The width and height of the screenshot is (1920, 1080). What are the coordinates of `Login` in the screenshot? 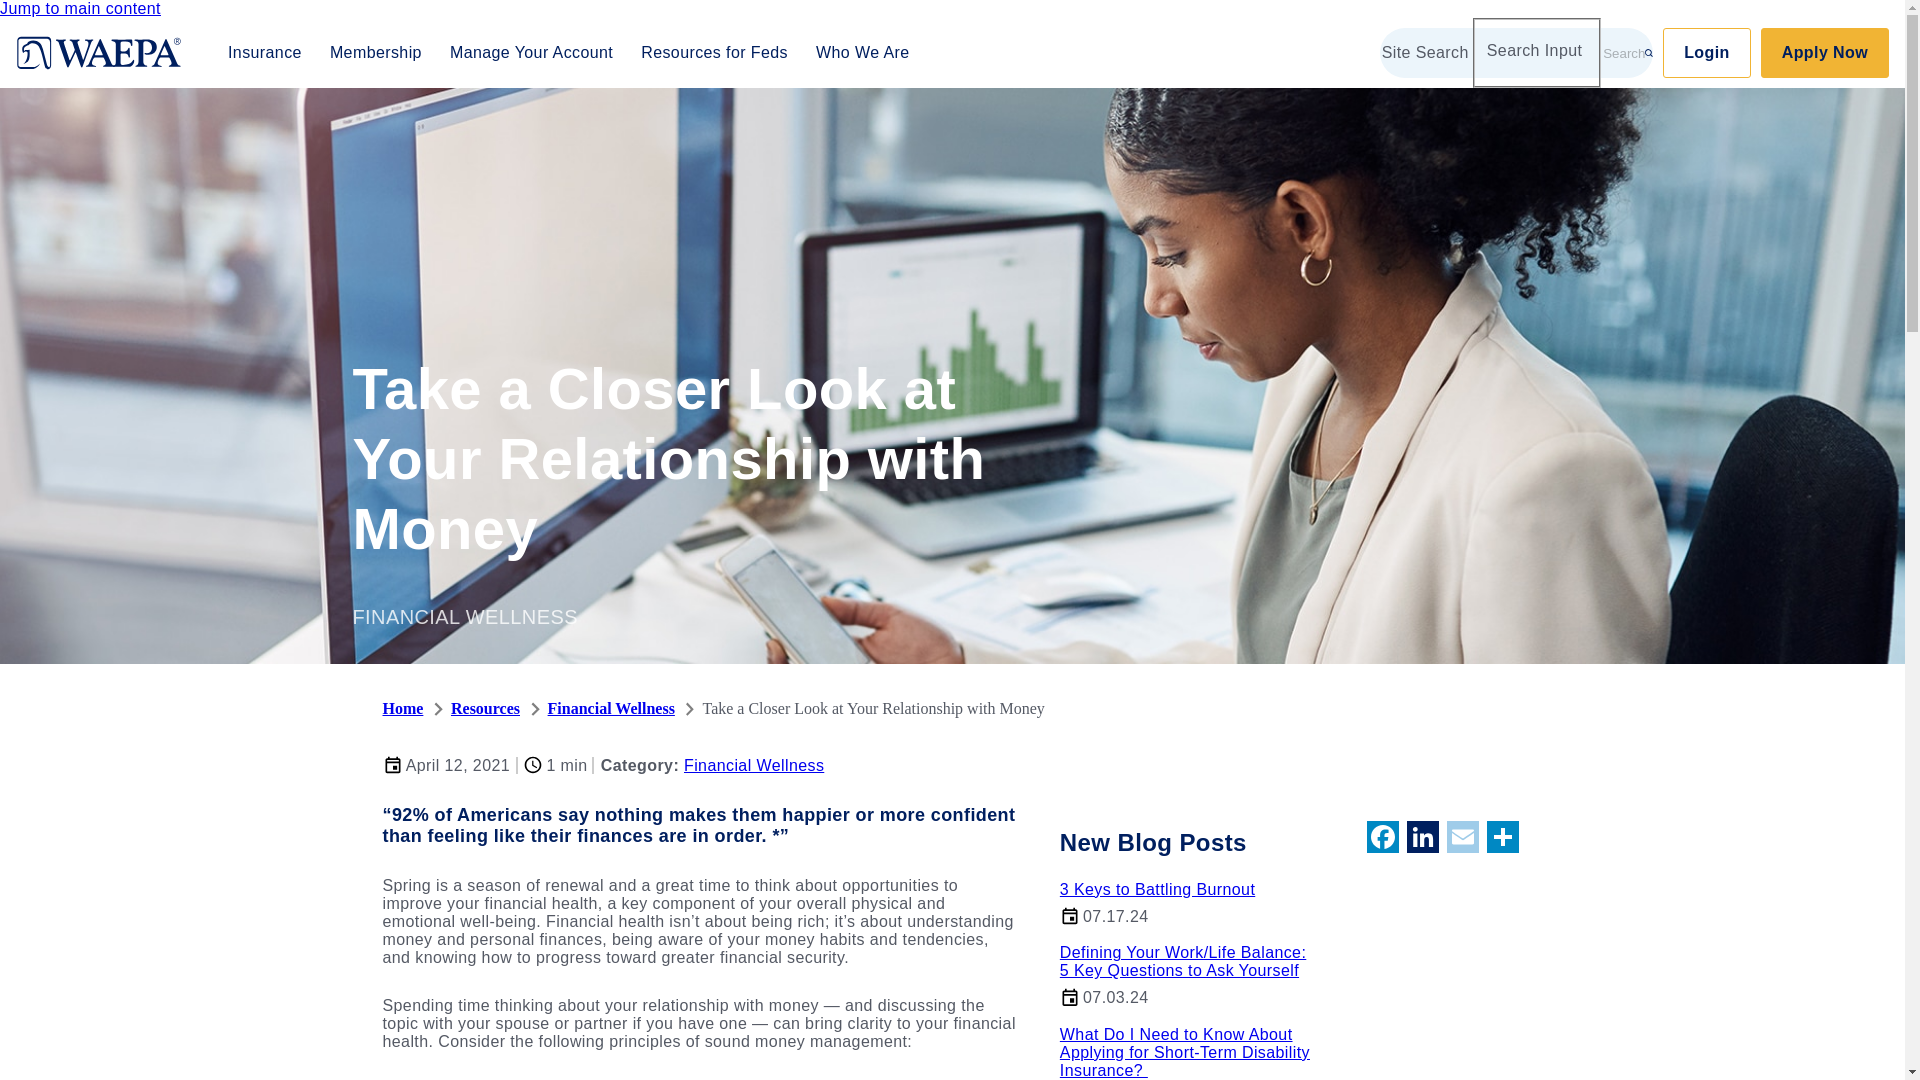 It's located at (1706, 52).